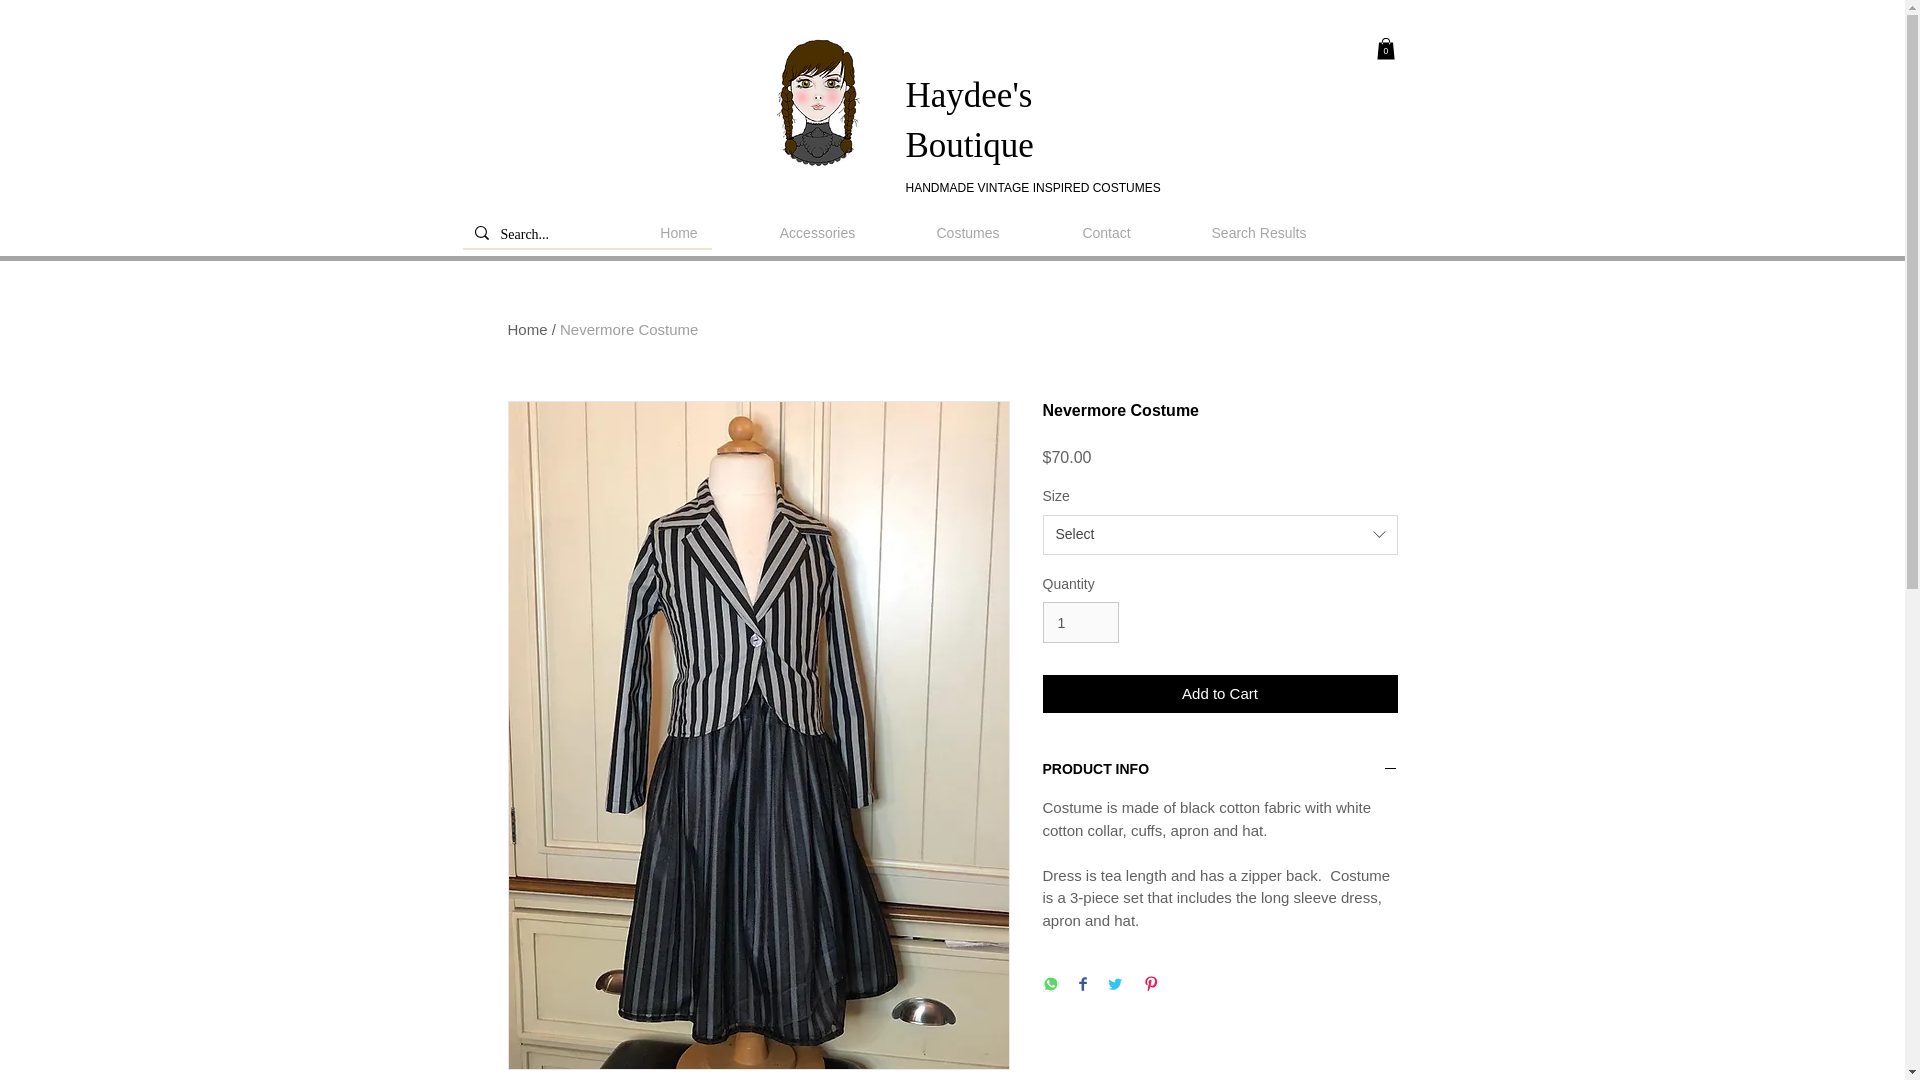  What do you see at coordinates (820, 102) in the screenshot?
I see `Logo Face.png` at bounding box center [820, 102].